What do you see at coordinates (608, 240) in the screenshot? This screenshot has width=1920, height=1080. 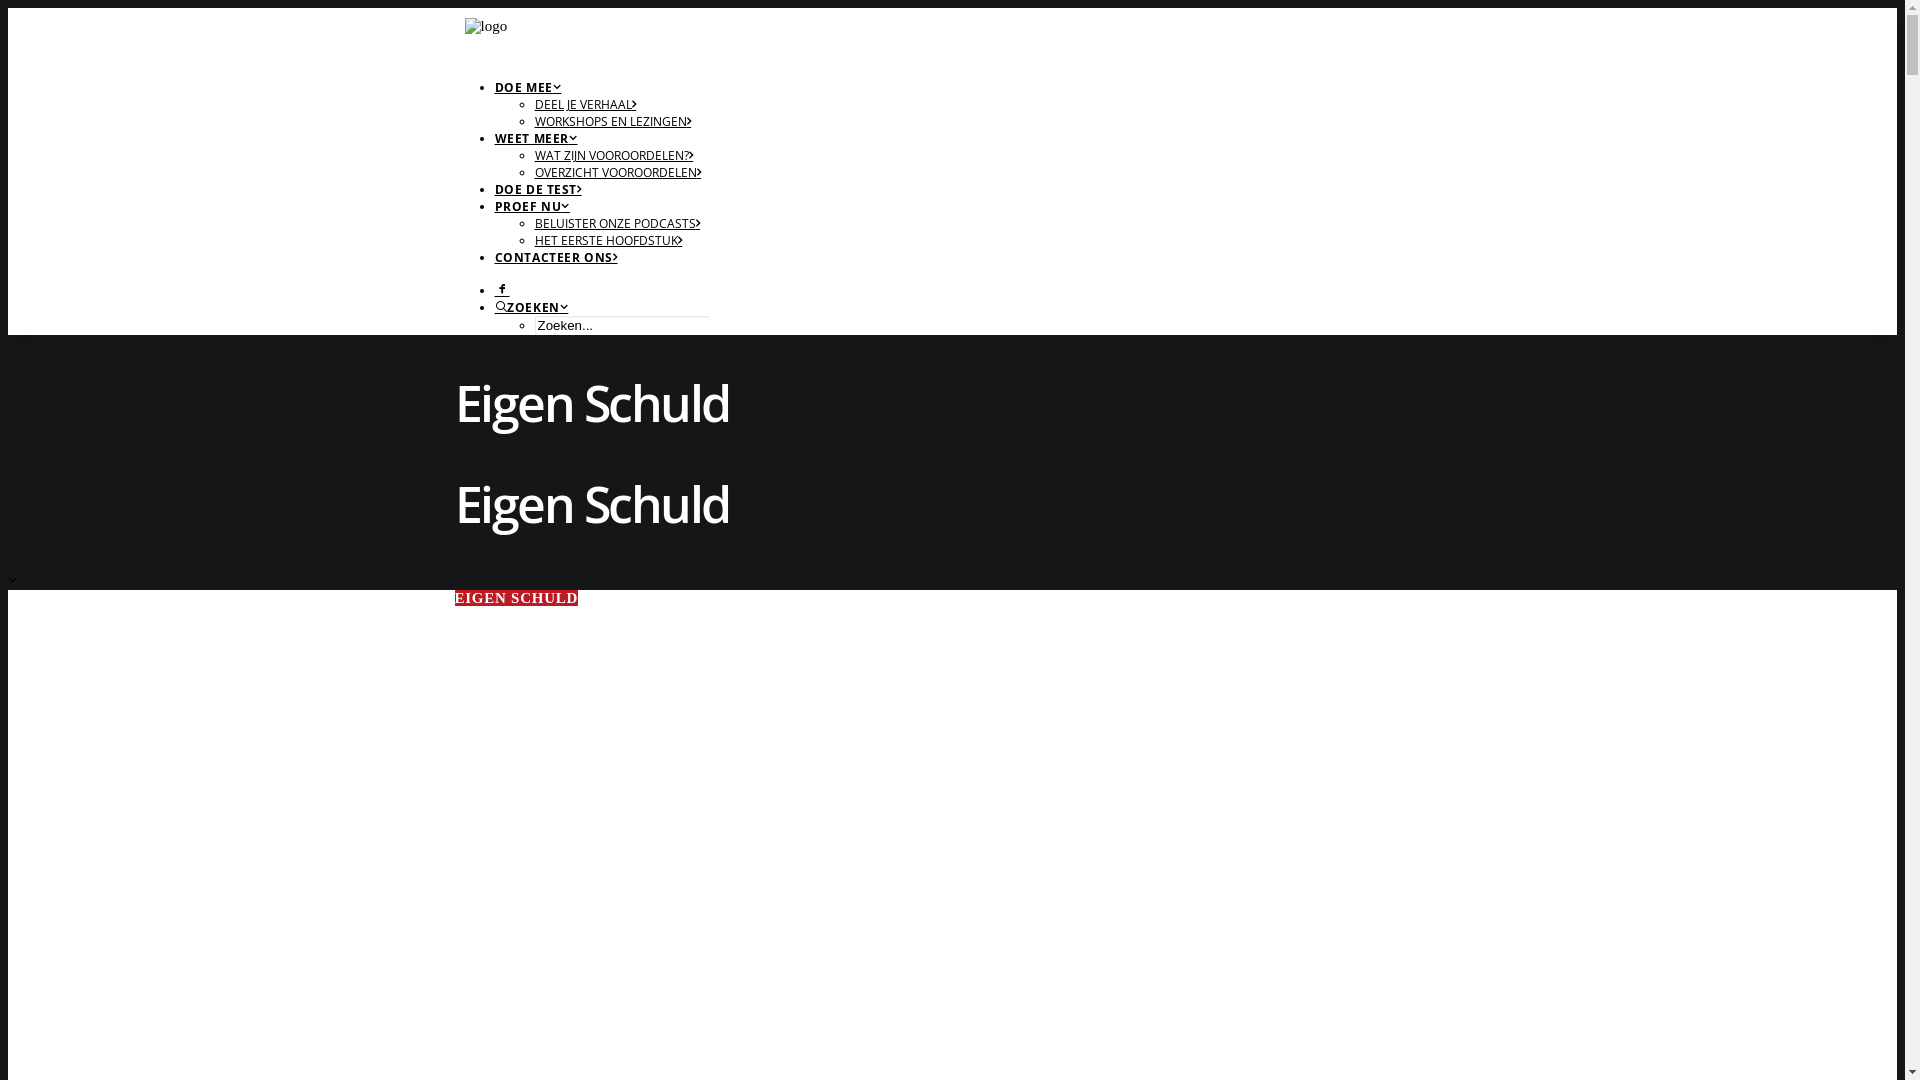 I see `HET EERSTE HOOFDSTUK` at bounding box center [608, 240].